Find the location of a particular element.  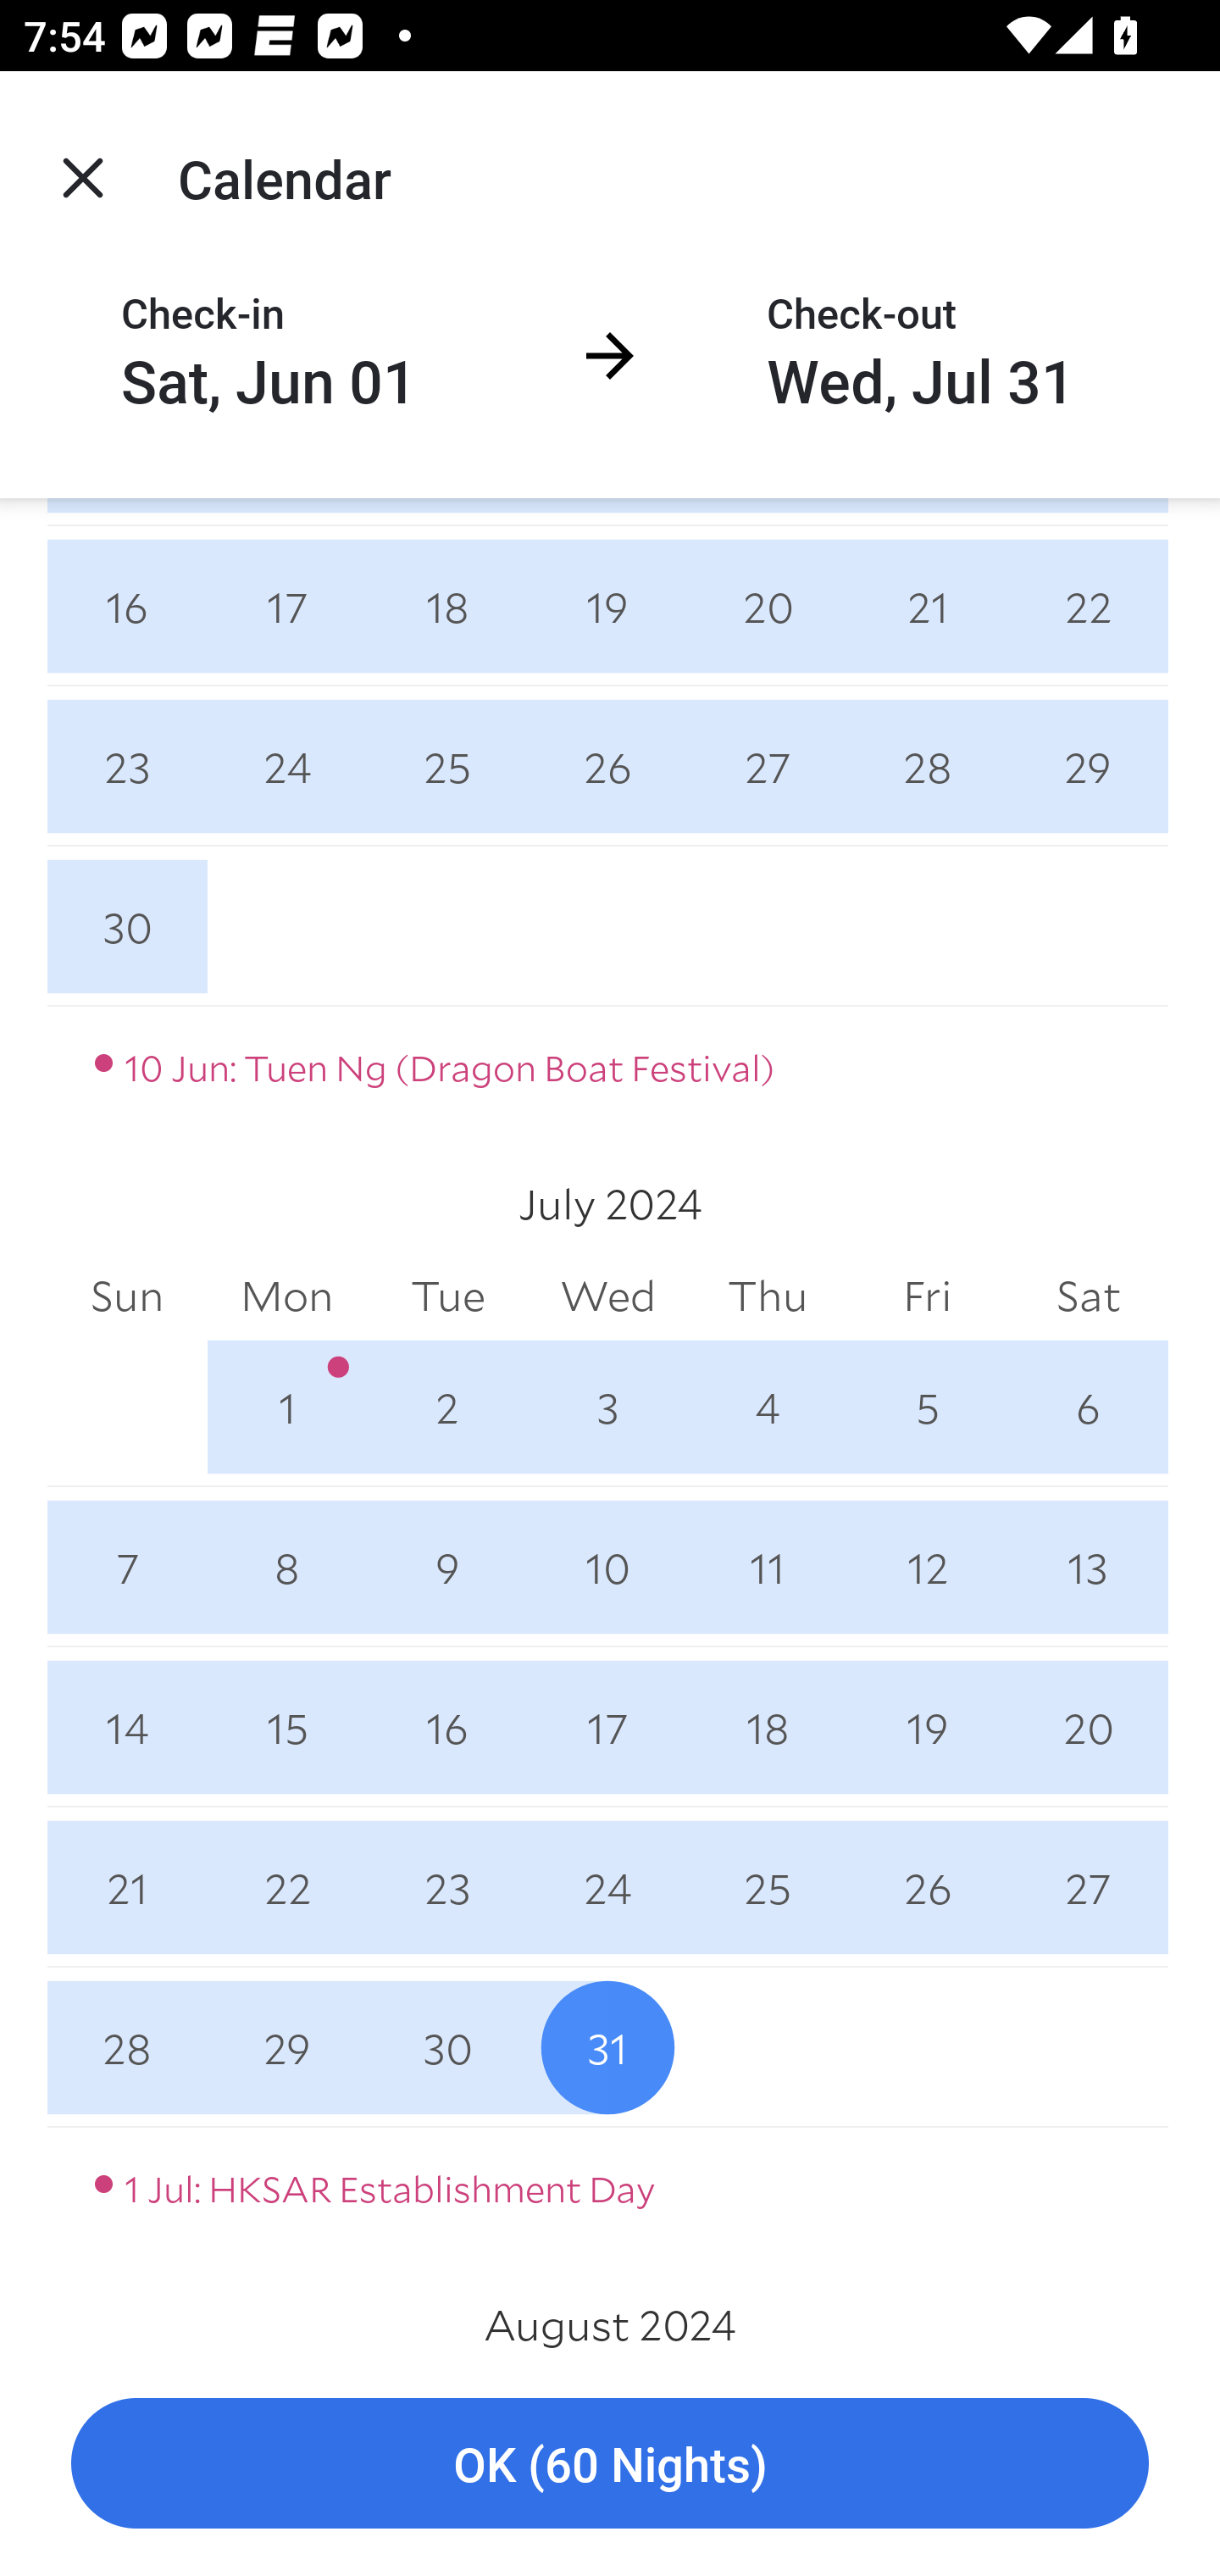

20 20 June 2024 is located at coordinates (768, 605).